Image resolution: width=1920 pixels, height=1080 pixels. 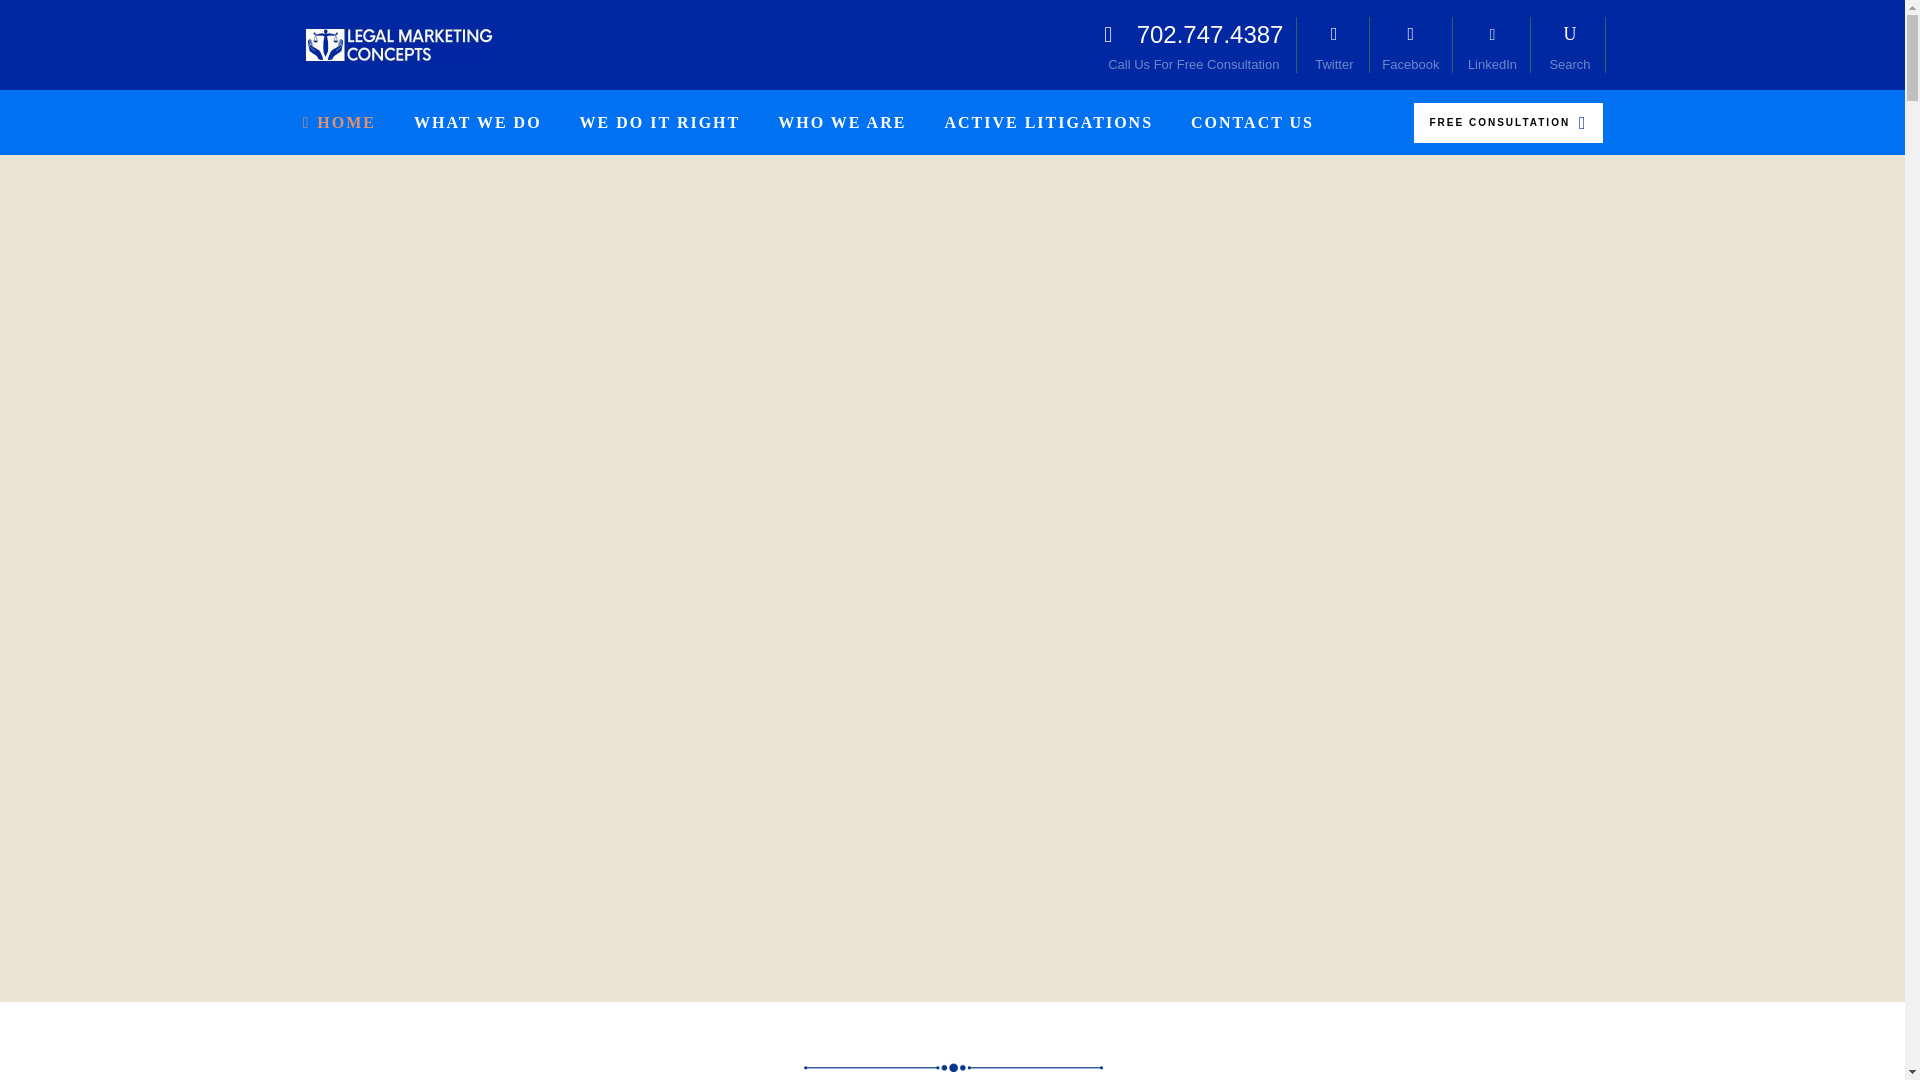 What do you see at coordinates (348, 122) in the screenshot?
I see `LinkedIn` at bounding box center [348, 122].